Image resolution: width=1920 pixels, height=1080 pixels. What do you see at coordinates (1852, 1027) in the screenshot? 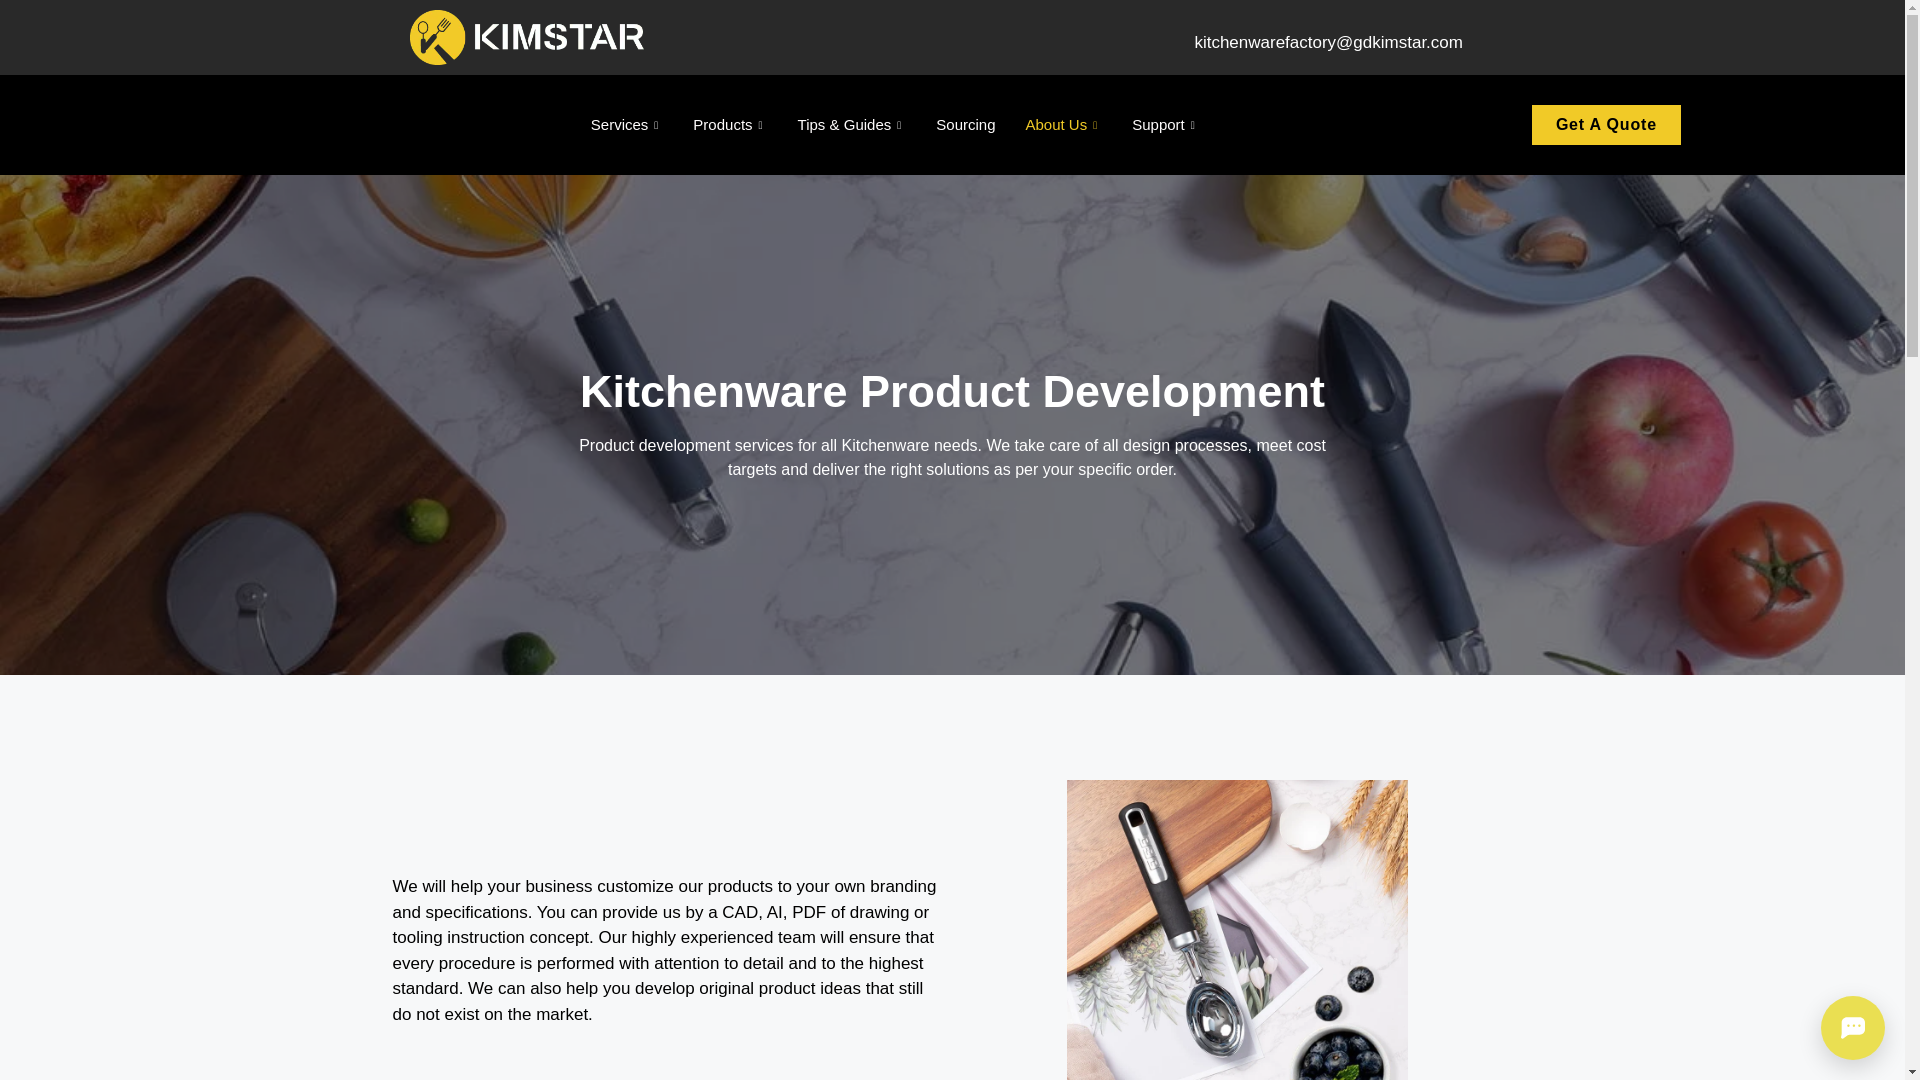
I see `Open chat window` at bounding box center [1852, 1027].